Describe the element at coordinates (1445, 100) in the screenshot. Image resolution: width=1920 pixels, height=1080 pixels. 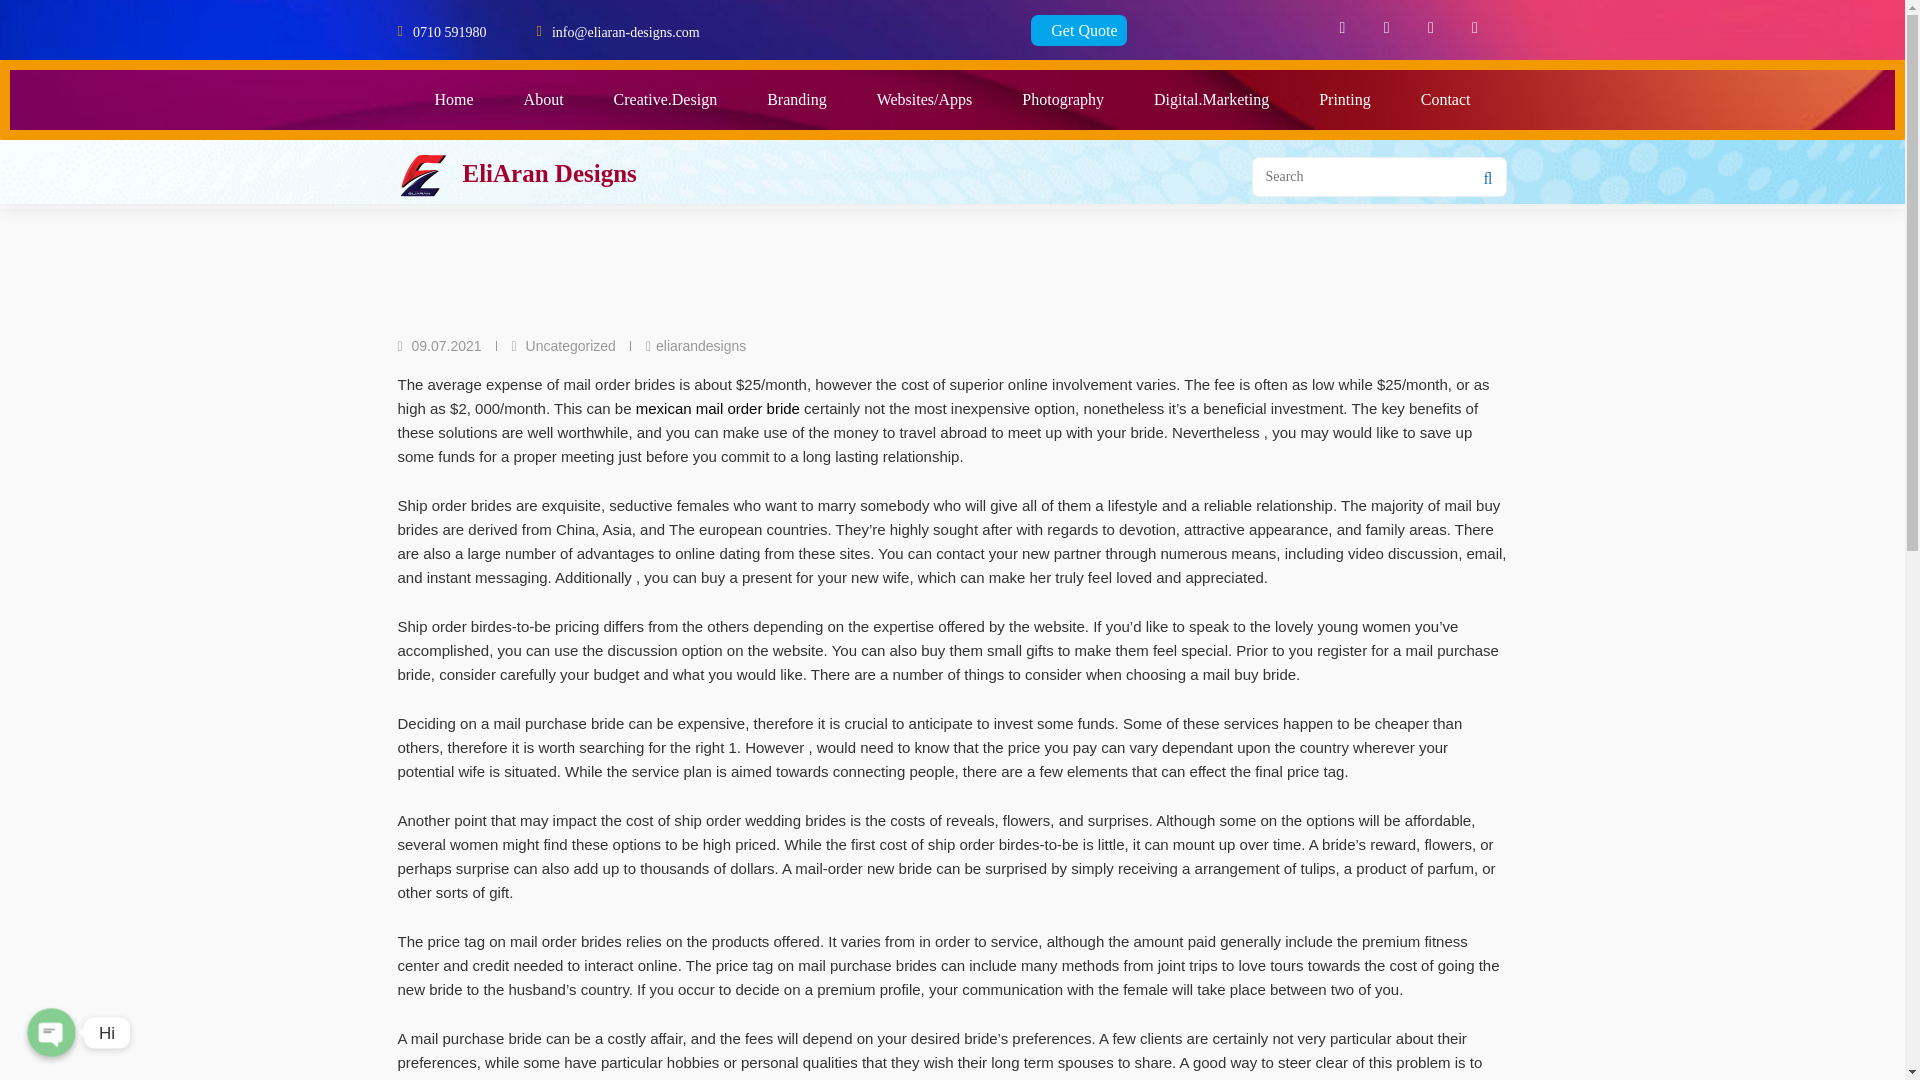
I see `Contact` at that location.